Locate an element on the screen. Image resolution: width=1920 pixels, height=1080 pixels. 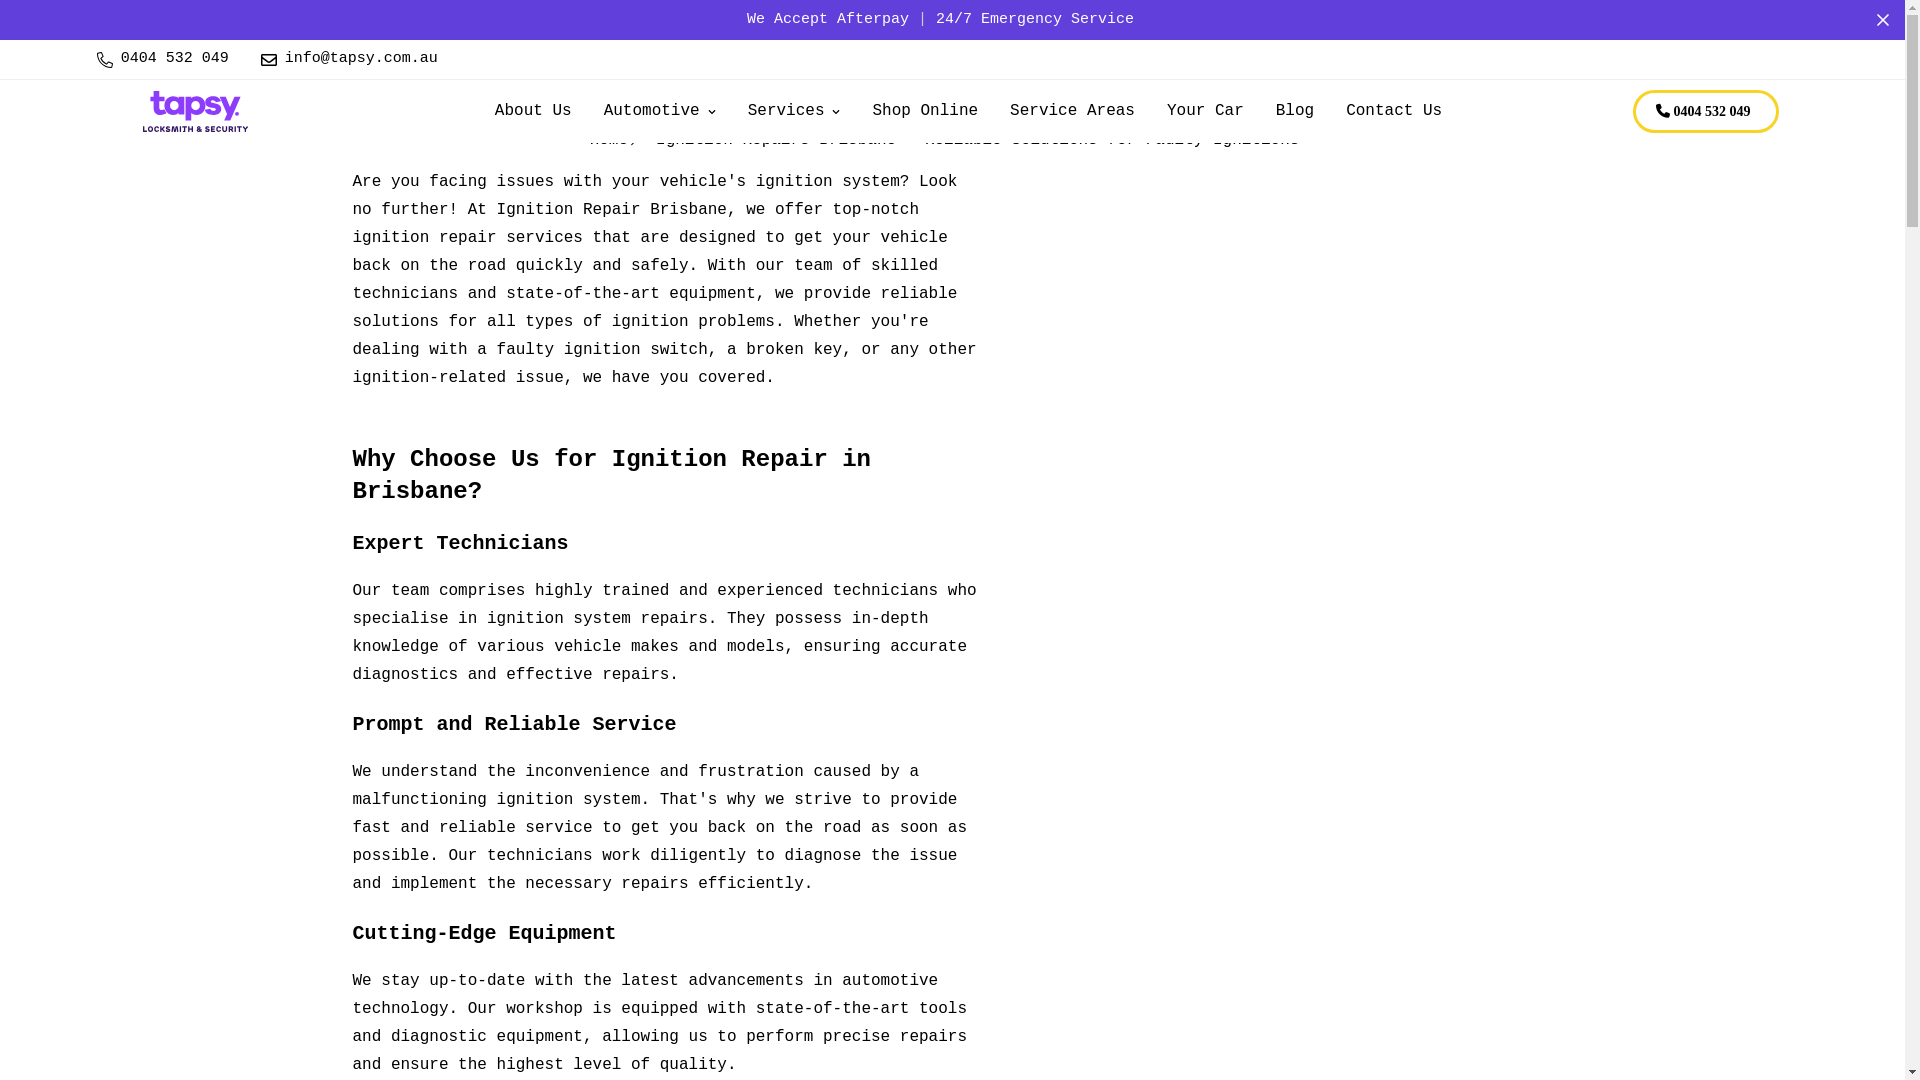
Shop Online is located at coordinates (925, 112).